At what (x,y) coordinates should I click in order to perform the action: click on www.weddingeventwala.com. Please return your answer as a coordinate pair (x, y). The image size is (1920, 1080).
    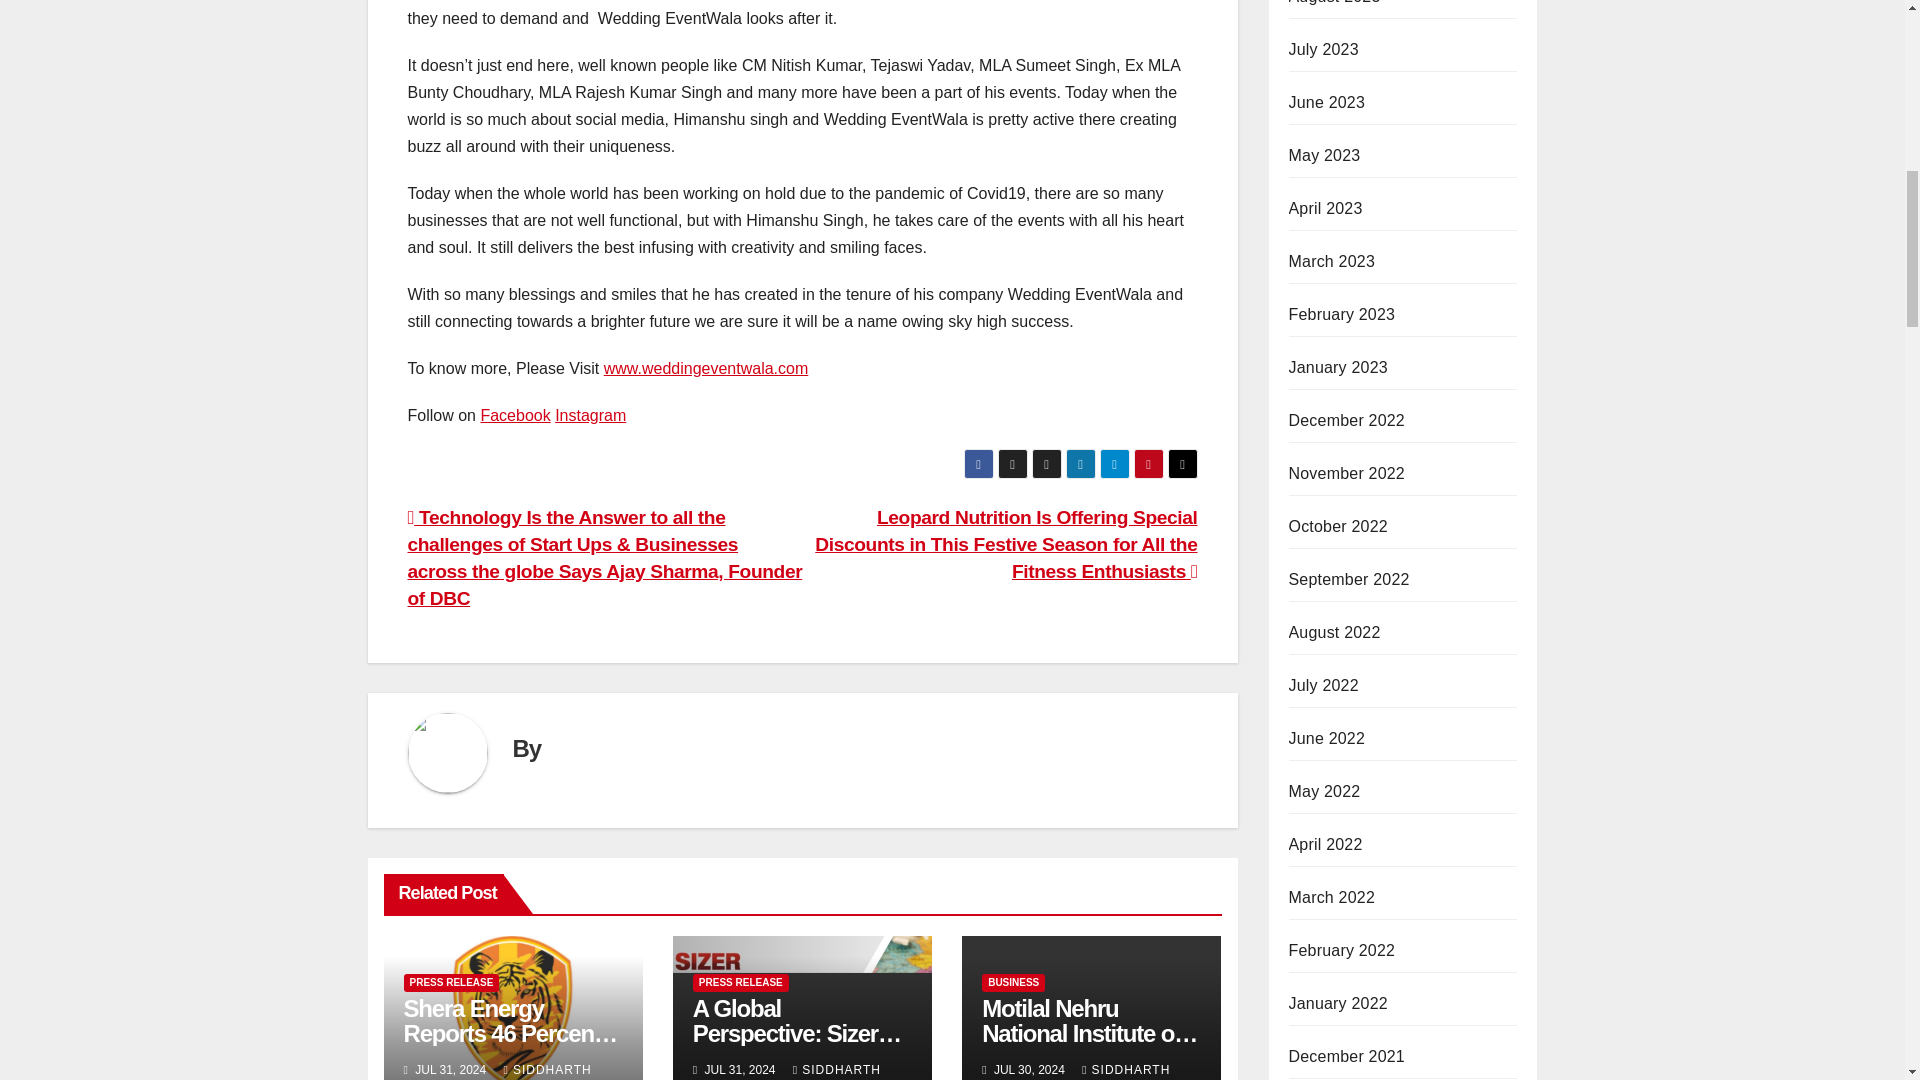
    Looking at the image, I should click on (706, 368).